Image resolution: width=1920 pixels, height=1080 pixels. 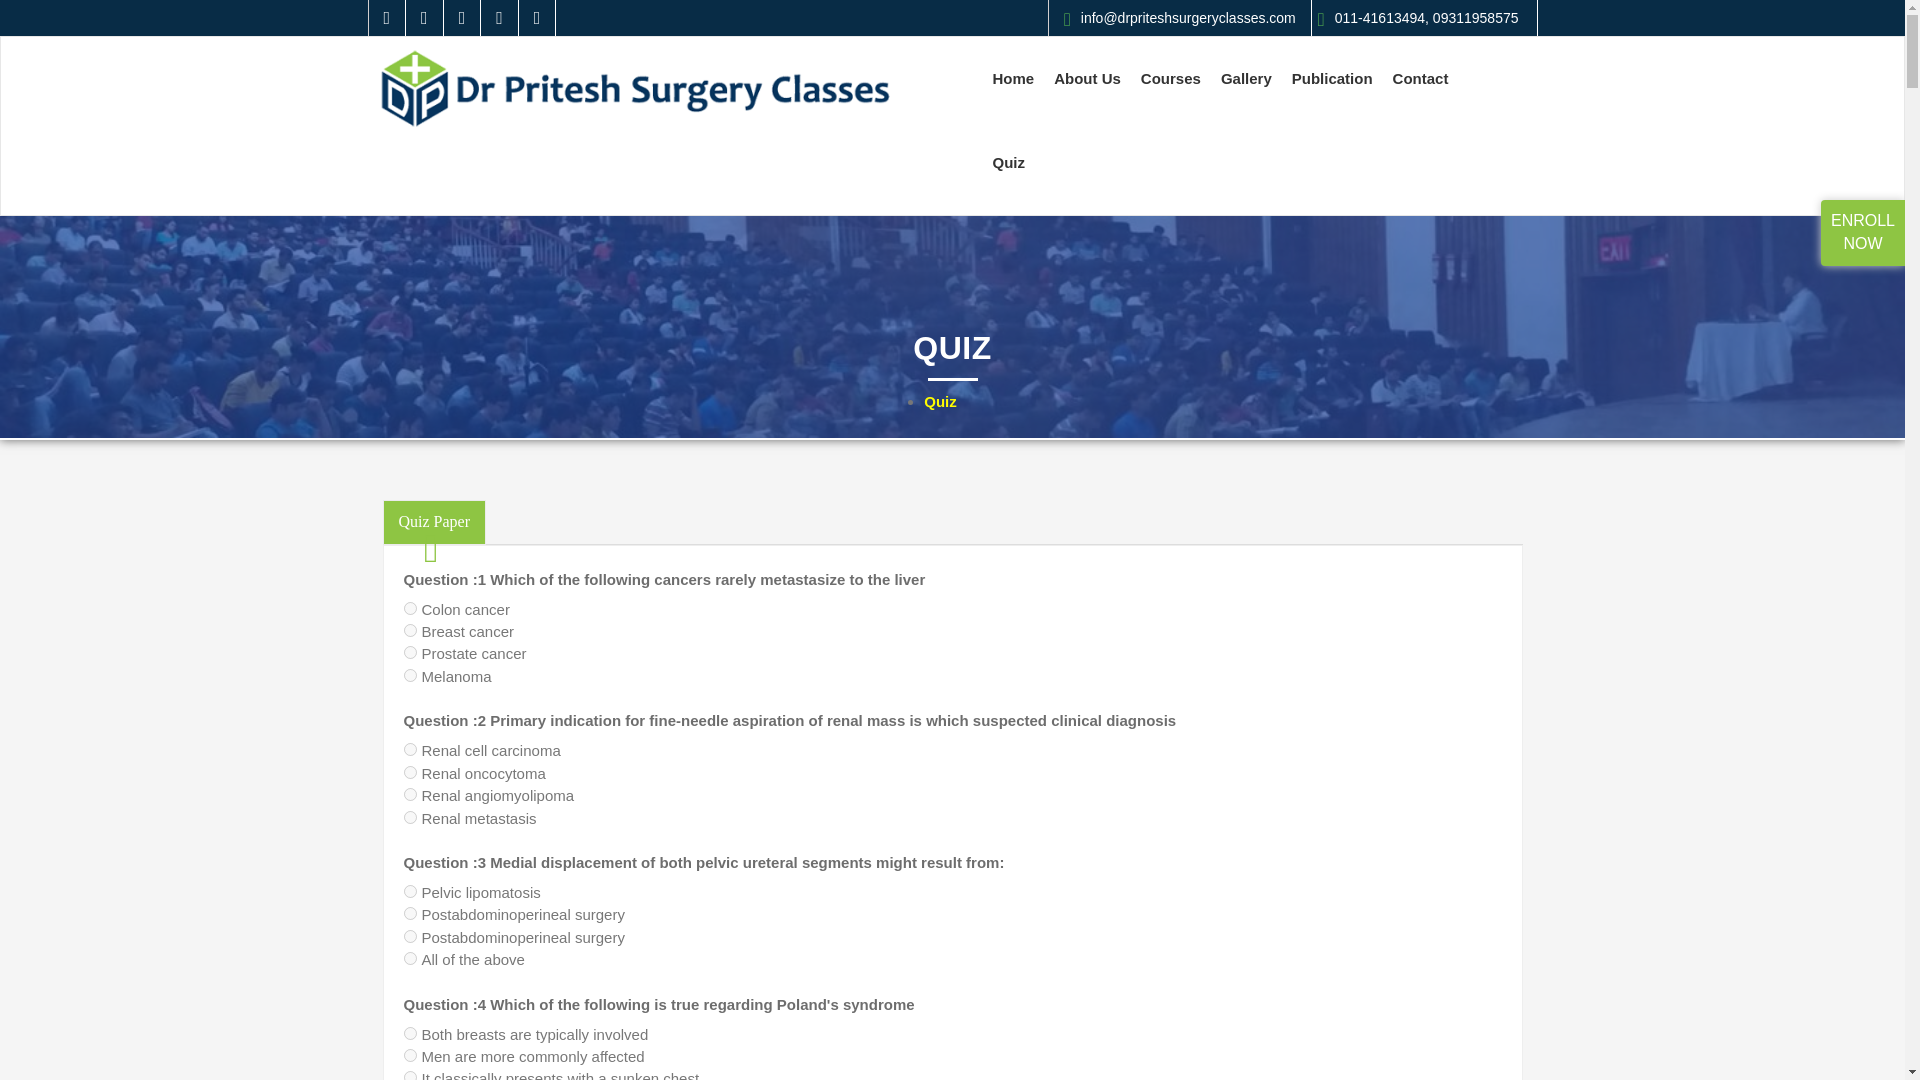 What do you see at coordinates (410, 1034) in the screenshot?
I see `1` at bounding box center [410, 1034].